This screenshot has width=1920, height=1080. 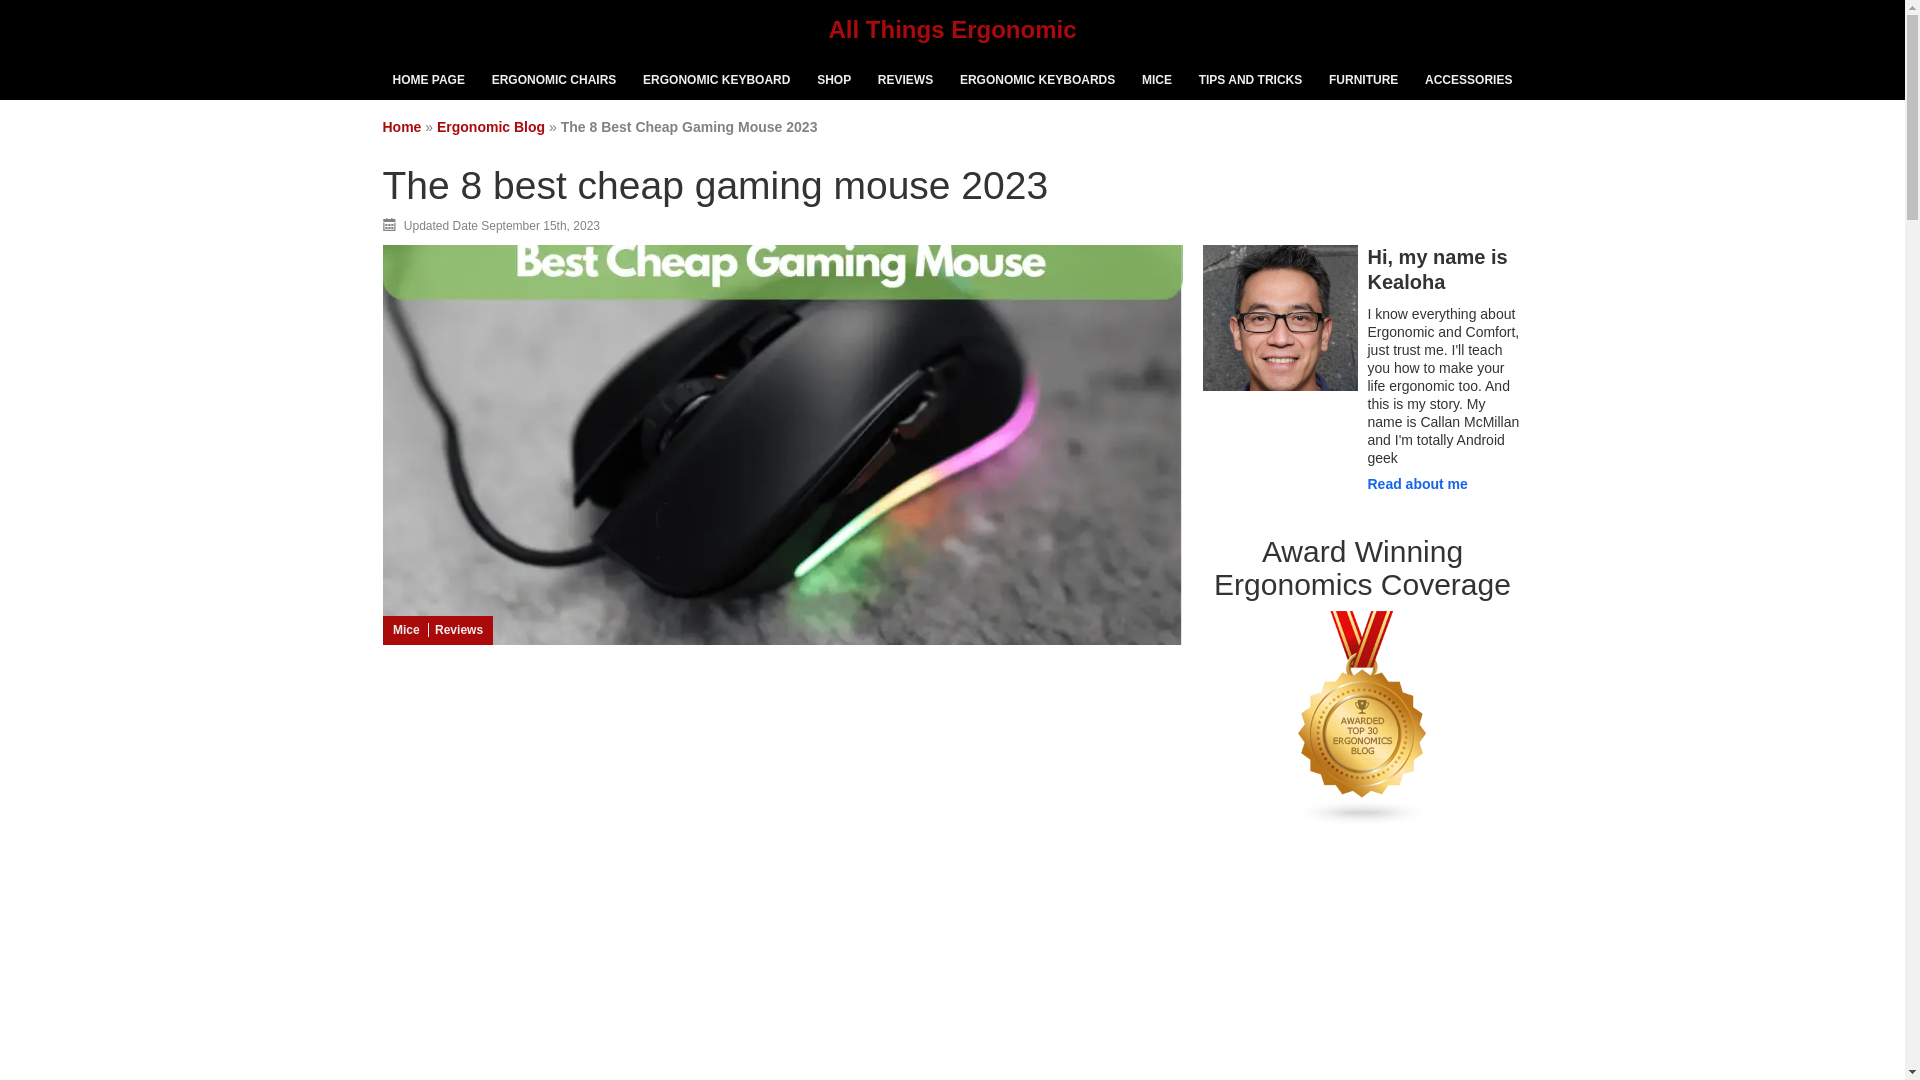 I want to click on FURNITURE, so click(x=1363, y=80).